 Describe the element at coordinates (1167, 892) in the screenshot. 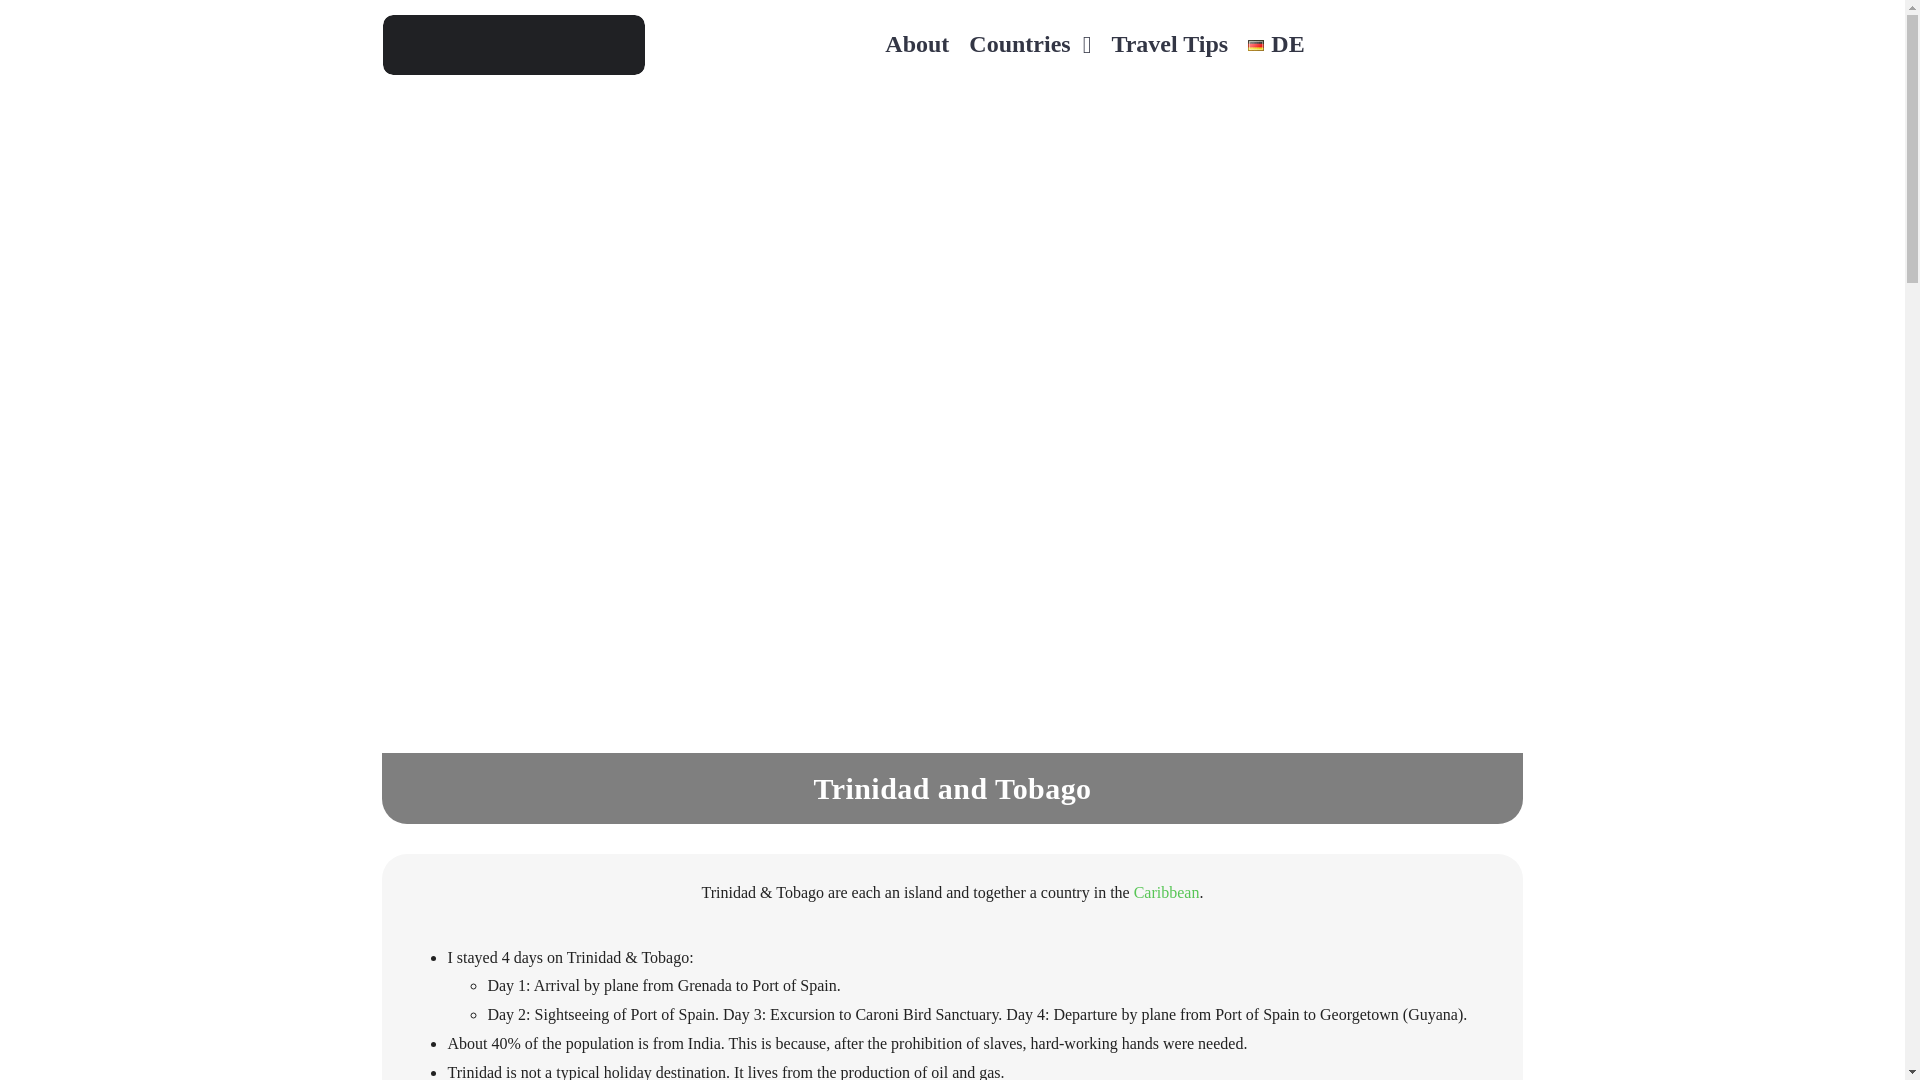

I see `Caribbean` at that location.